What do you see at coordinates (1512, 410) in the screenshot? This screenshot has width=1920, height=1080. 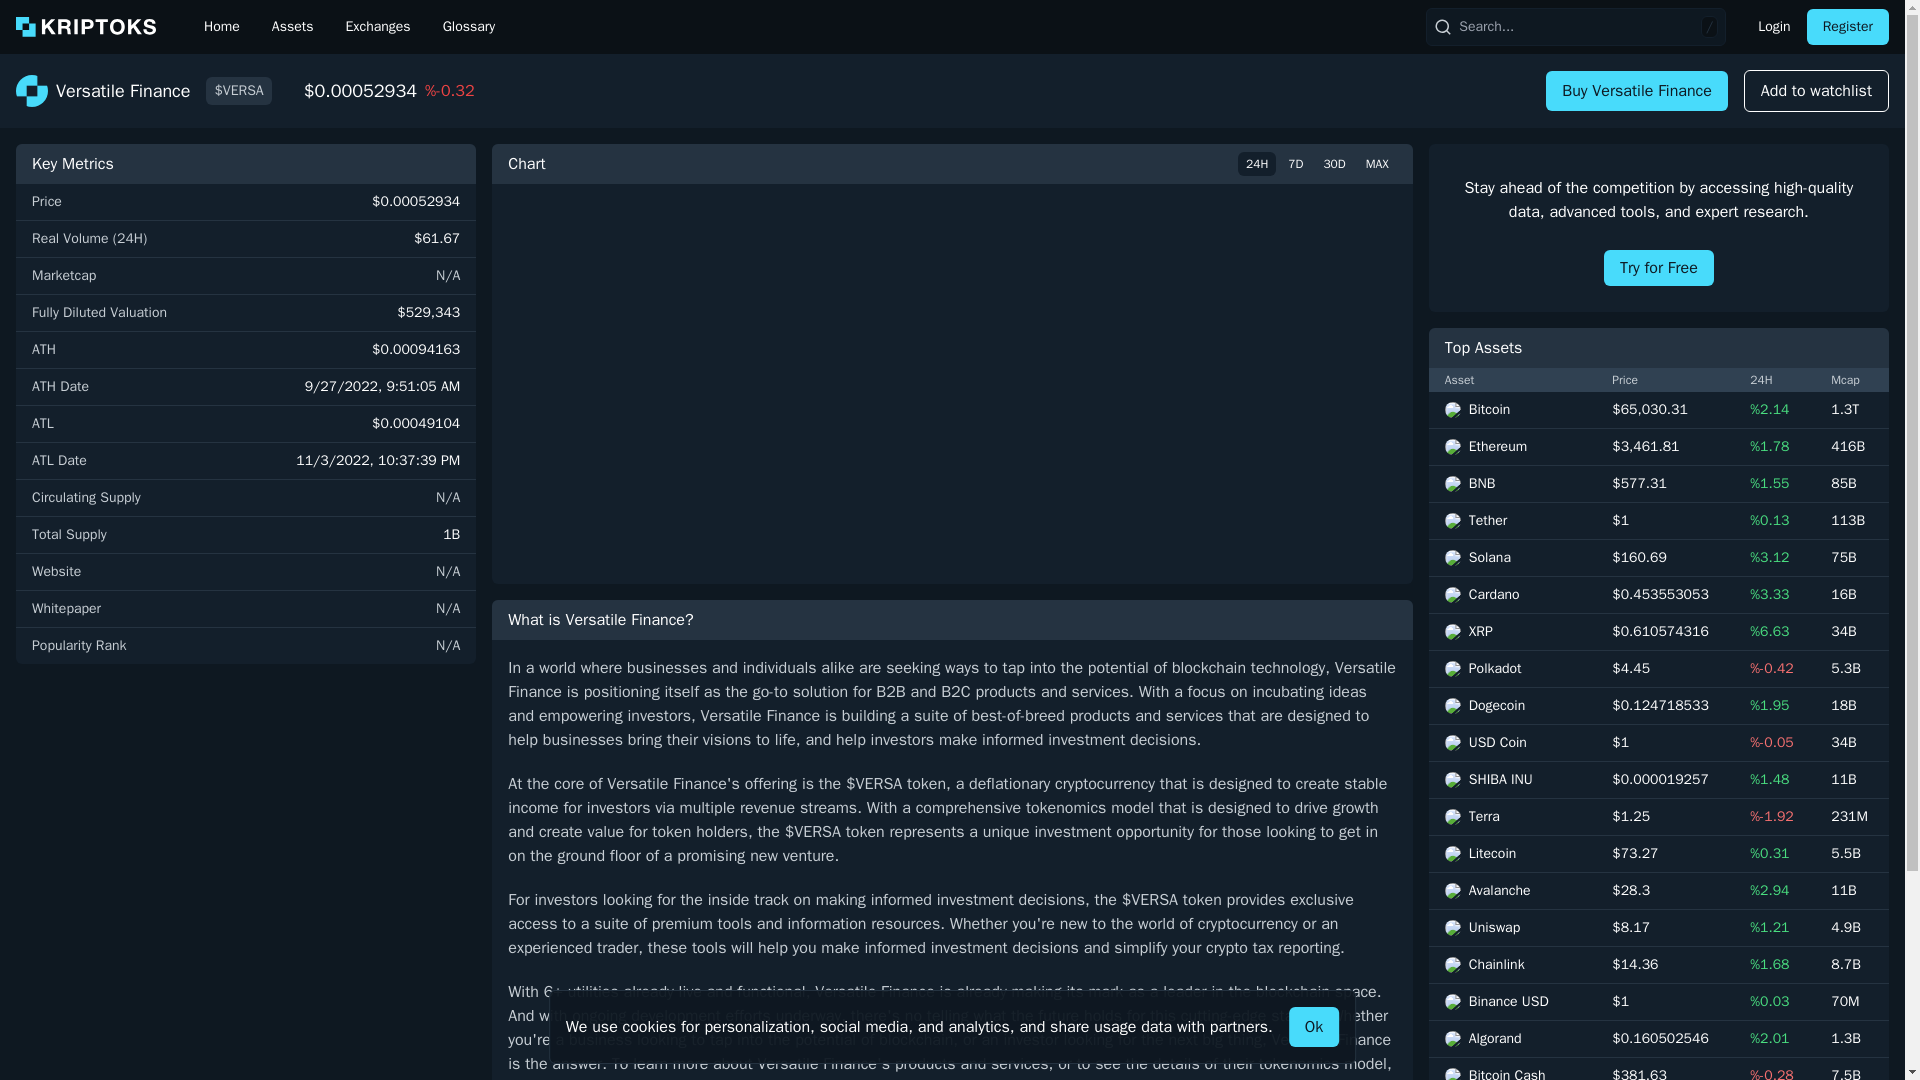 I see `Bitcoin` at bounding box center [1512, 410].